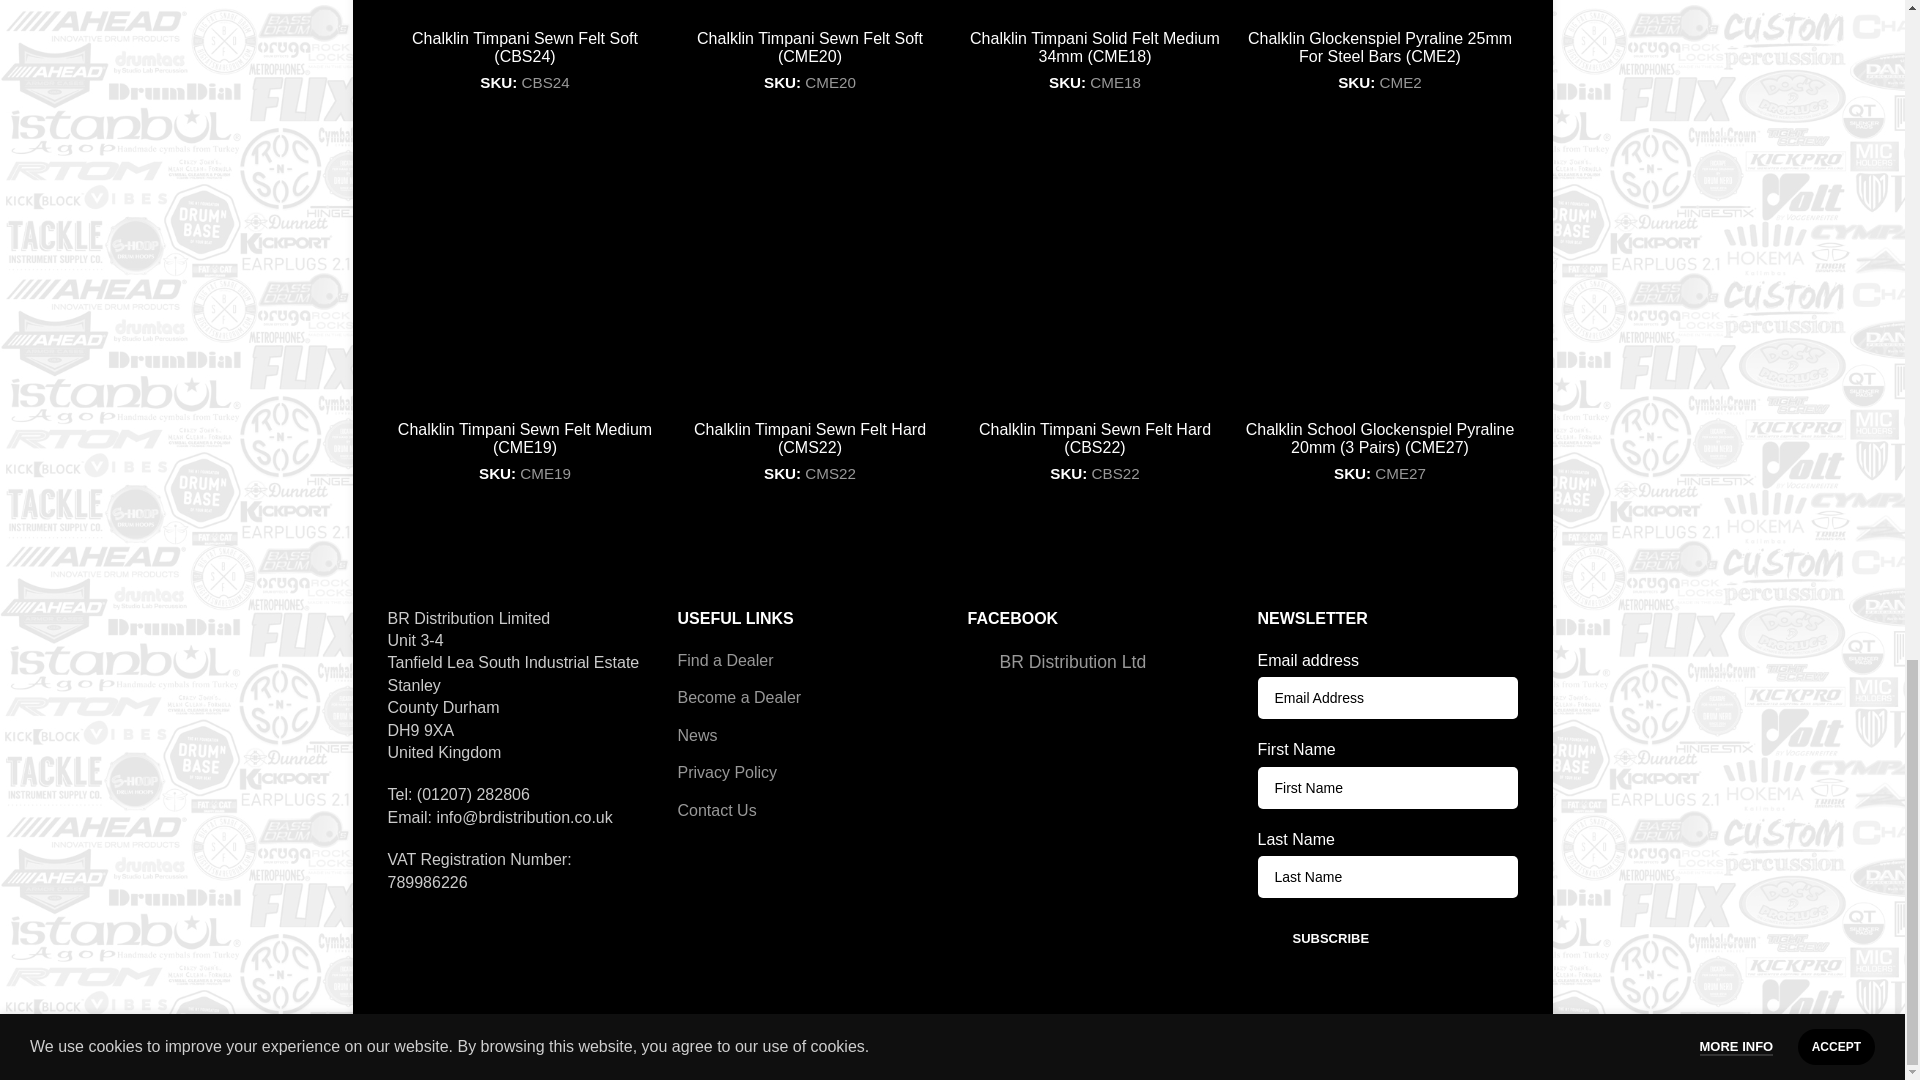 The image size is (1920, 1080). What do you see at coordinates (1331, 939) in the screenshot?
I see `Subscribe` at bounding box center [1331, 939].